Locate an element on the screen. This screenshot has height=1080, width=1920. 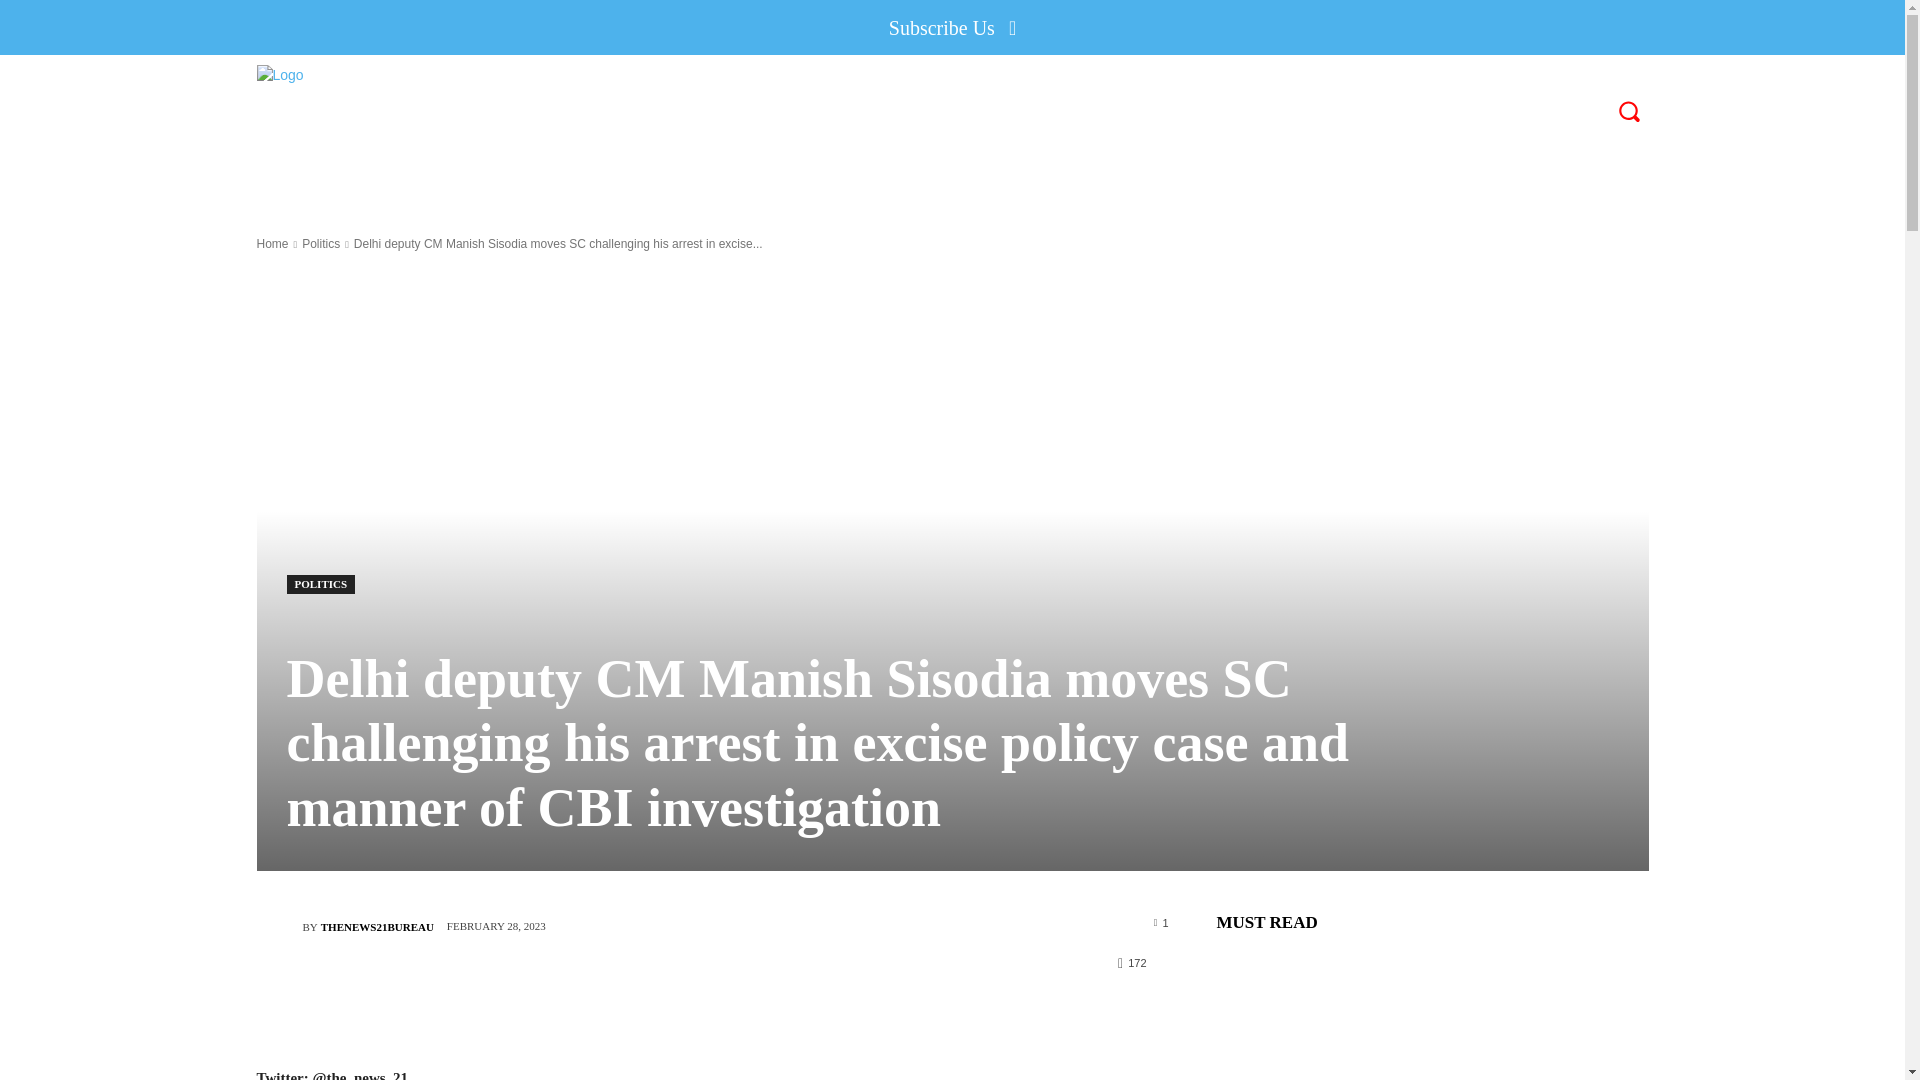
Politics is located at coordinates (320, 243).